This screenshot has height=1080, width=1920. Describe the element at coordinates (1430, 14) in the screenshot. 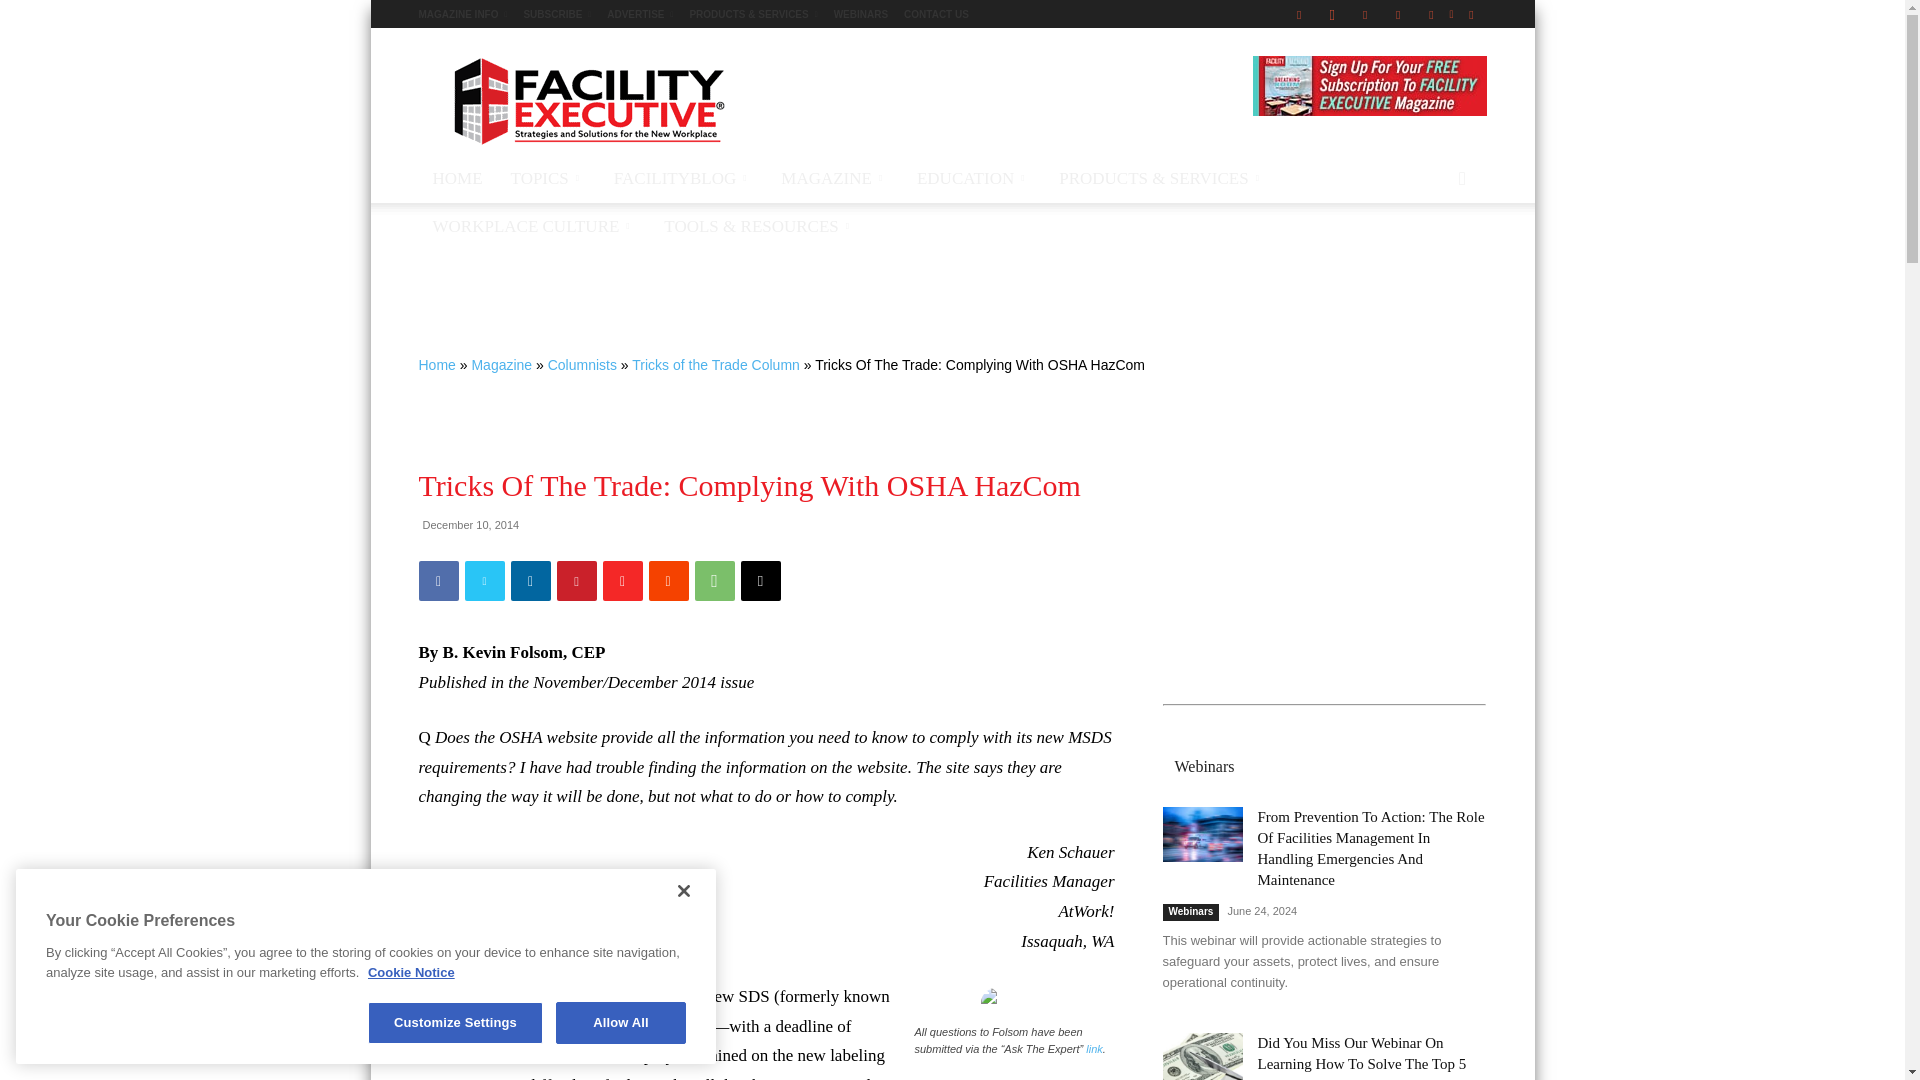

I see `RSS` at that location.